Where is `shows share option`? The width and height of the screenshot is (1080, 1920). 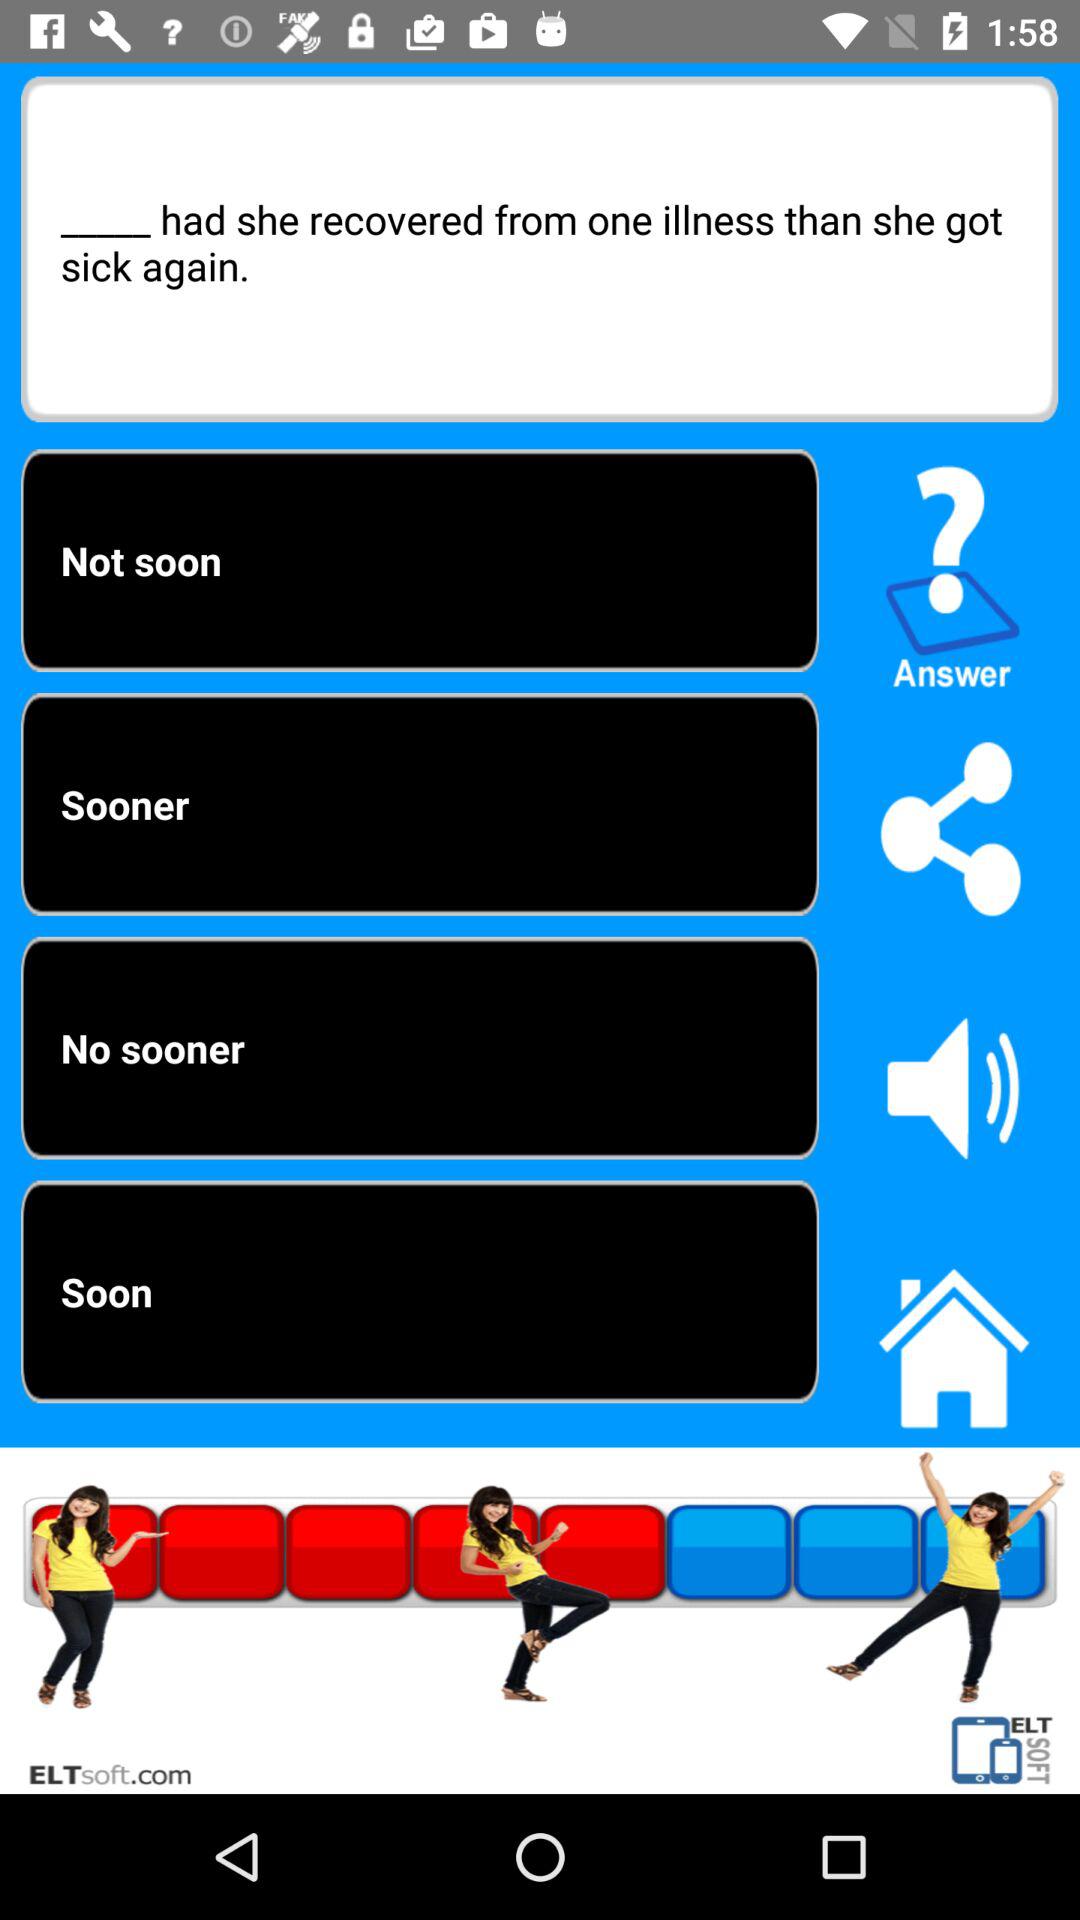 shows share option is located at coordinates (954, 828).